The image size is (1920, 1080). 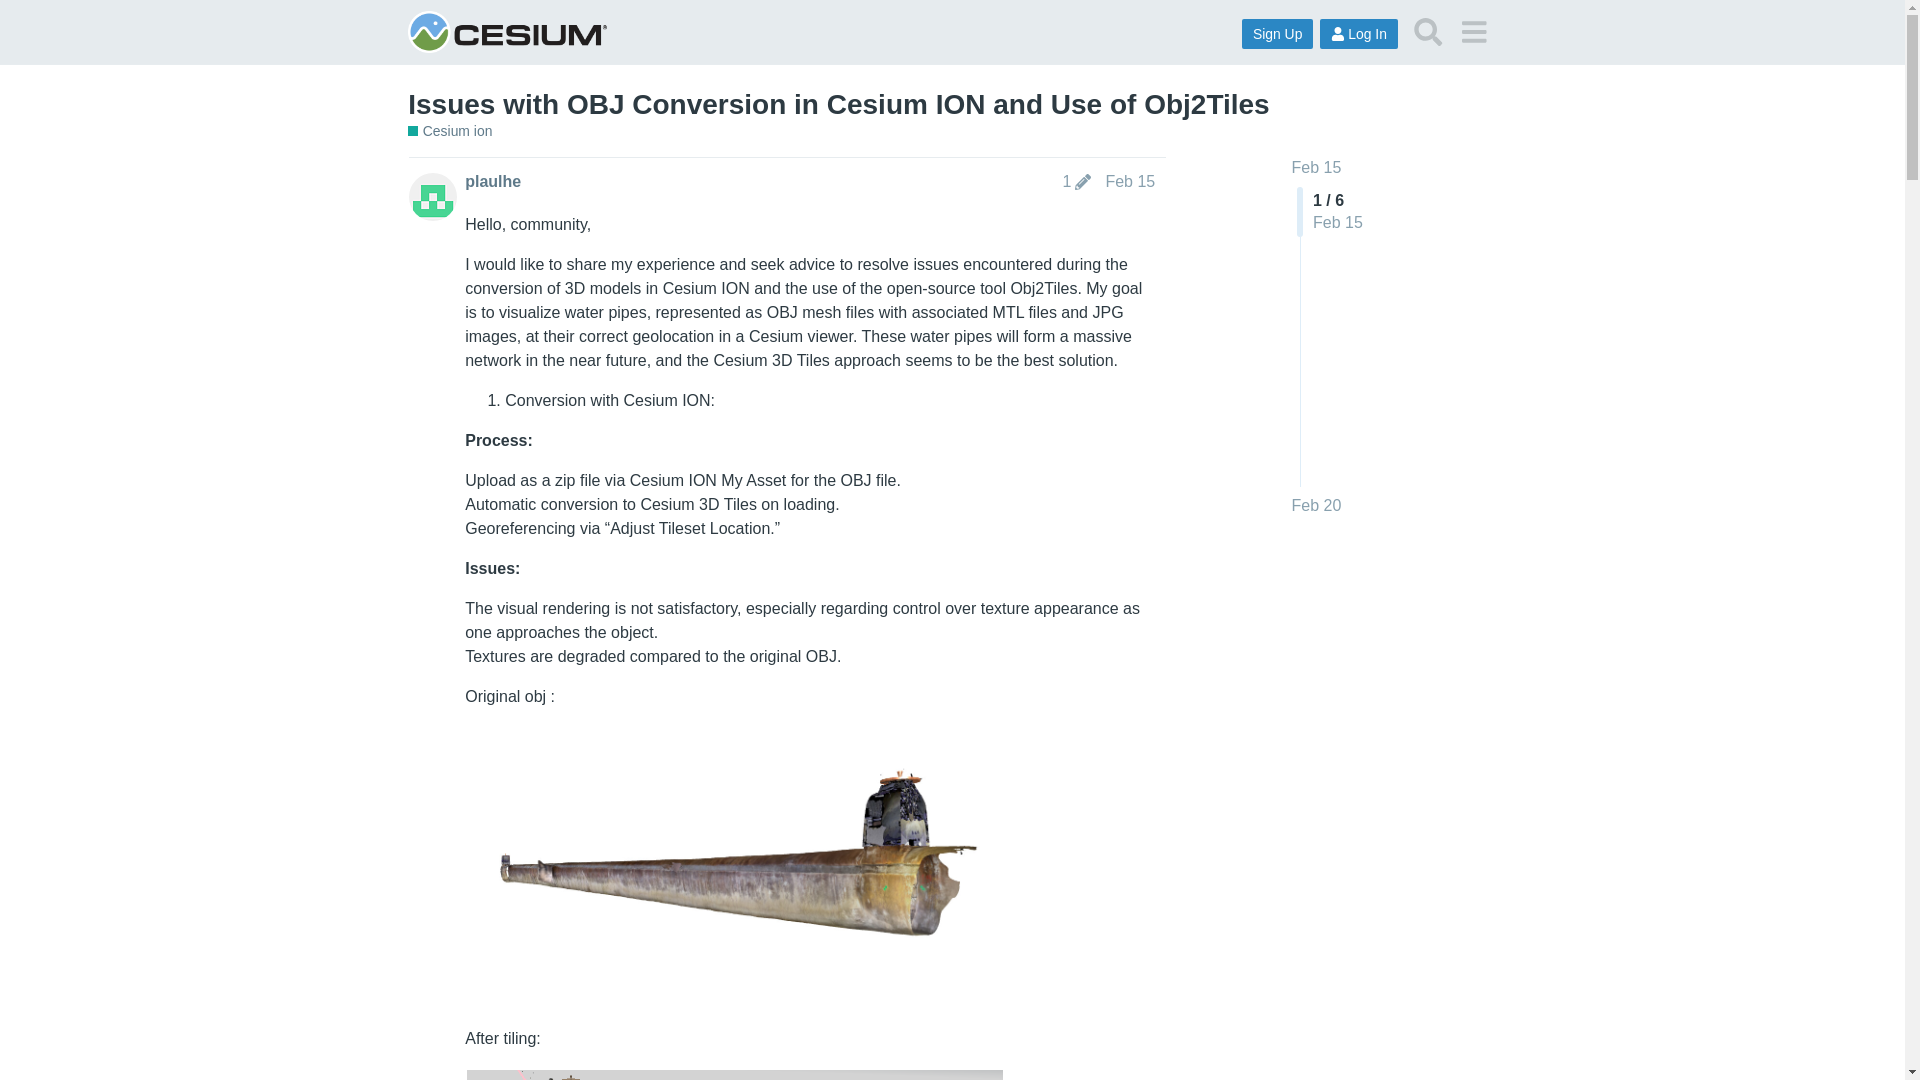 I want to click on post last edited on Feb 17, 2024 3:55 am, so click(x=1076, y=182).